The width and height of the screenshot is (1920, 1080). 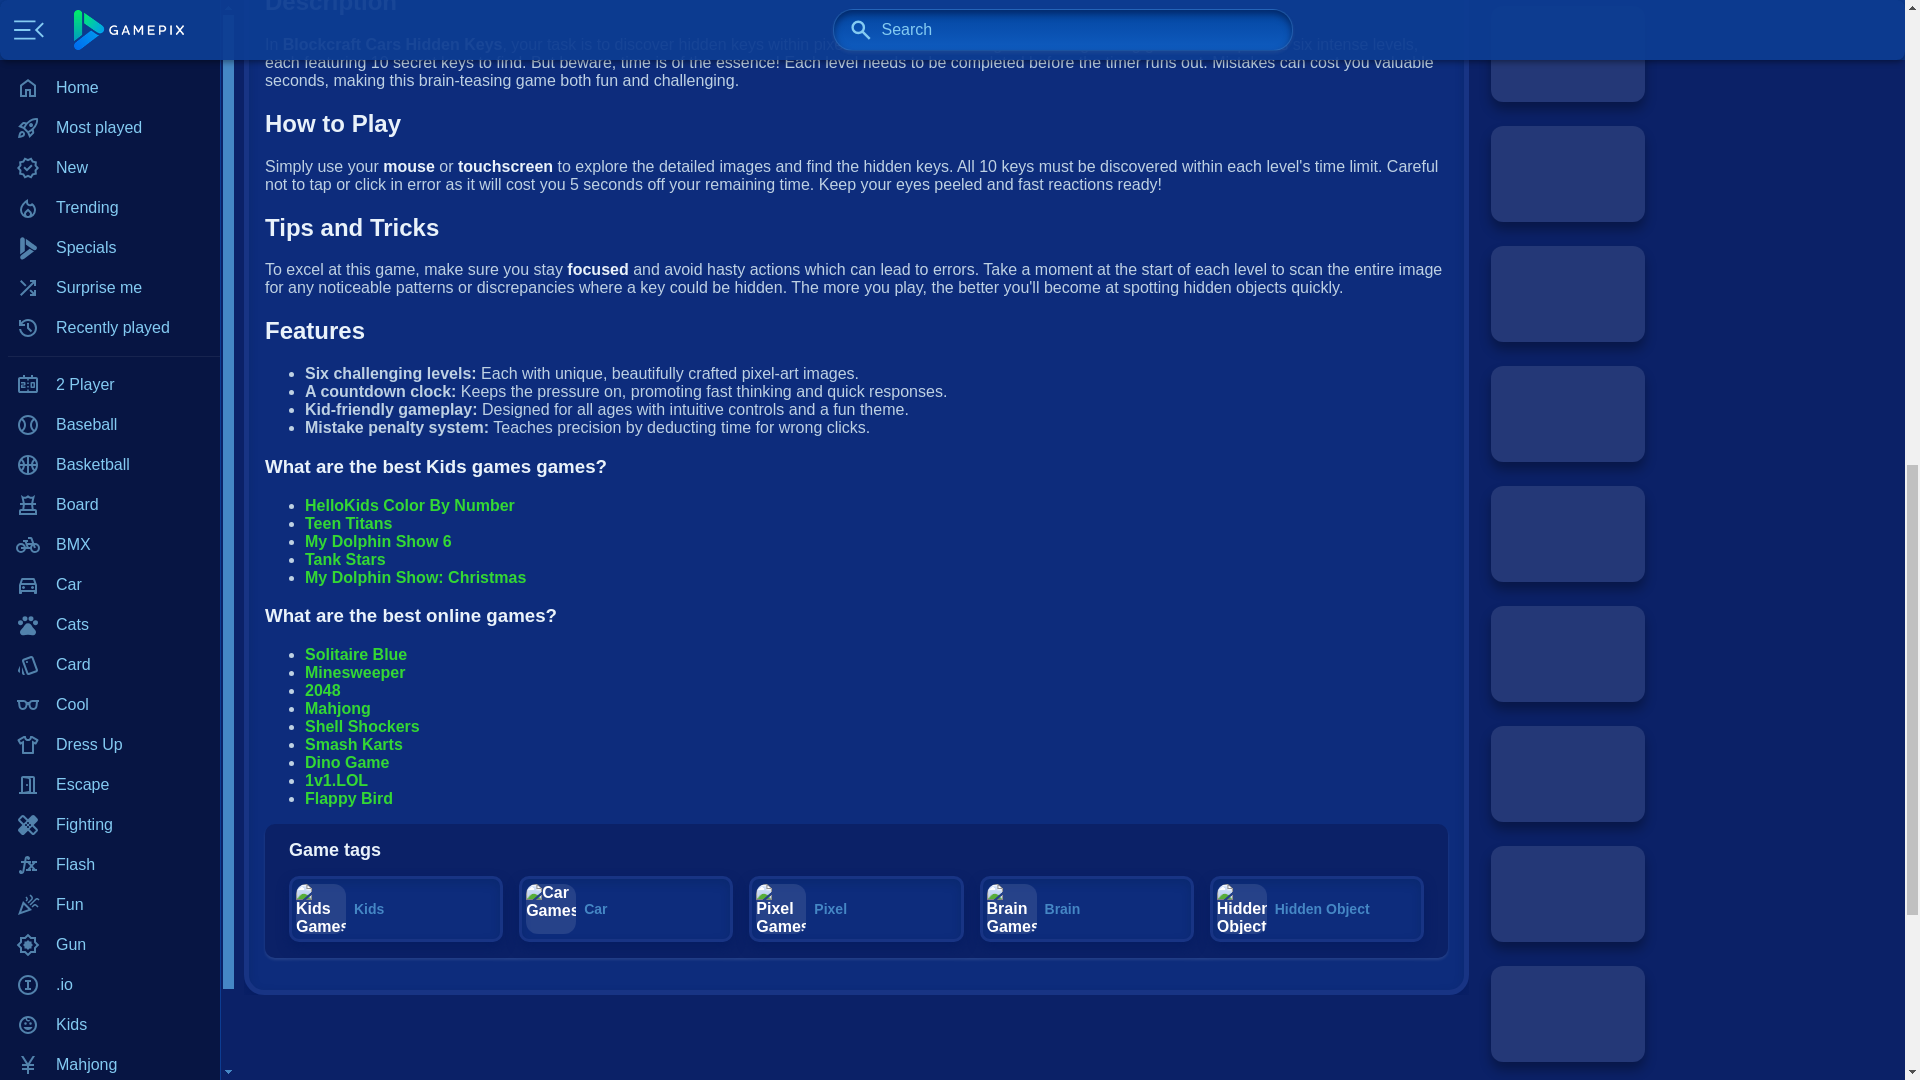 I want to click on Solitaire, so click(x=110, y=305).